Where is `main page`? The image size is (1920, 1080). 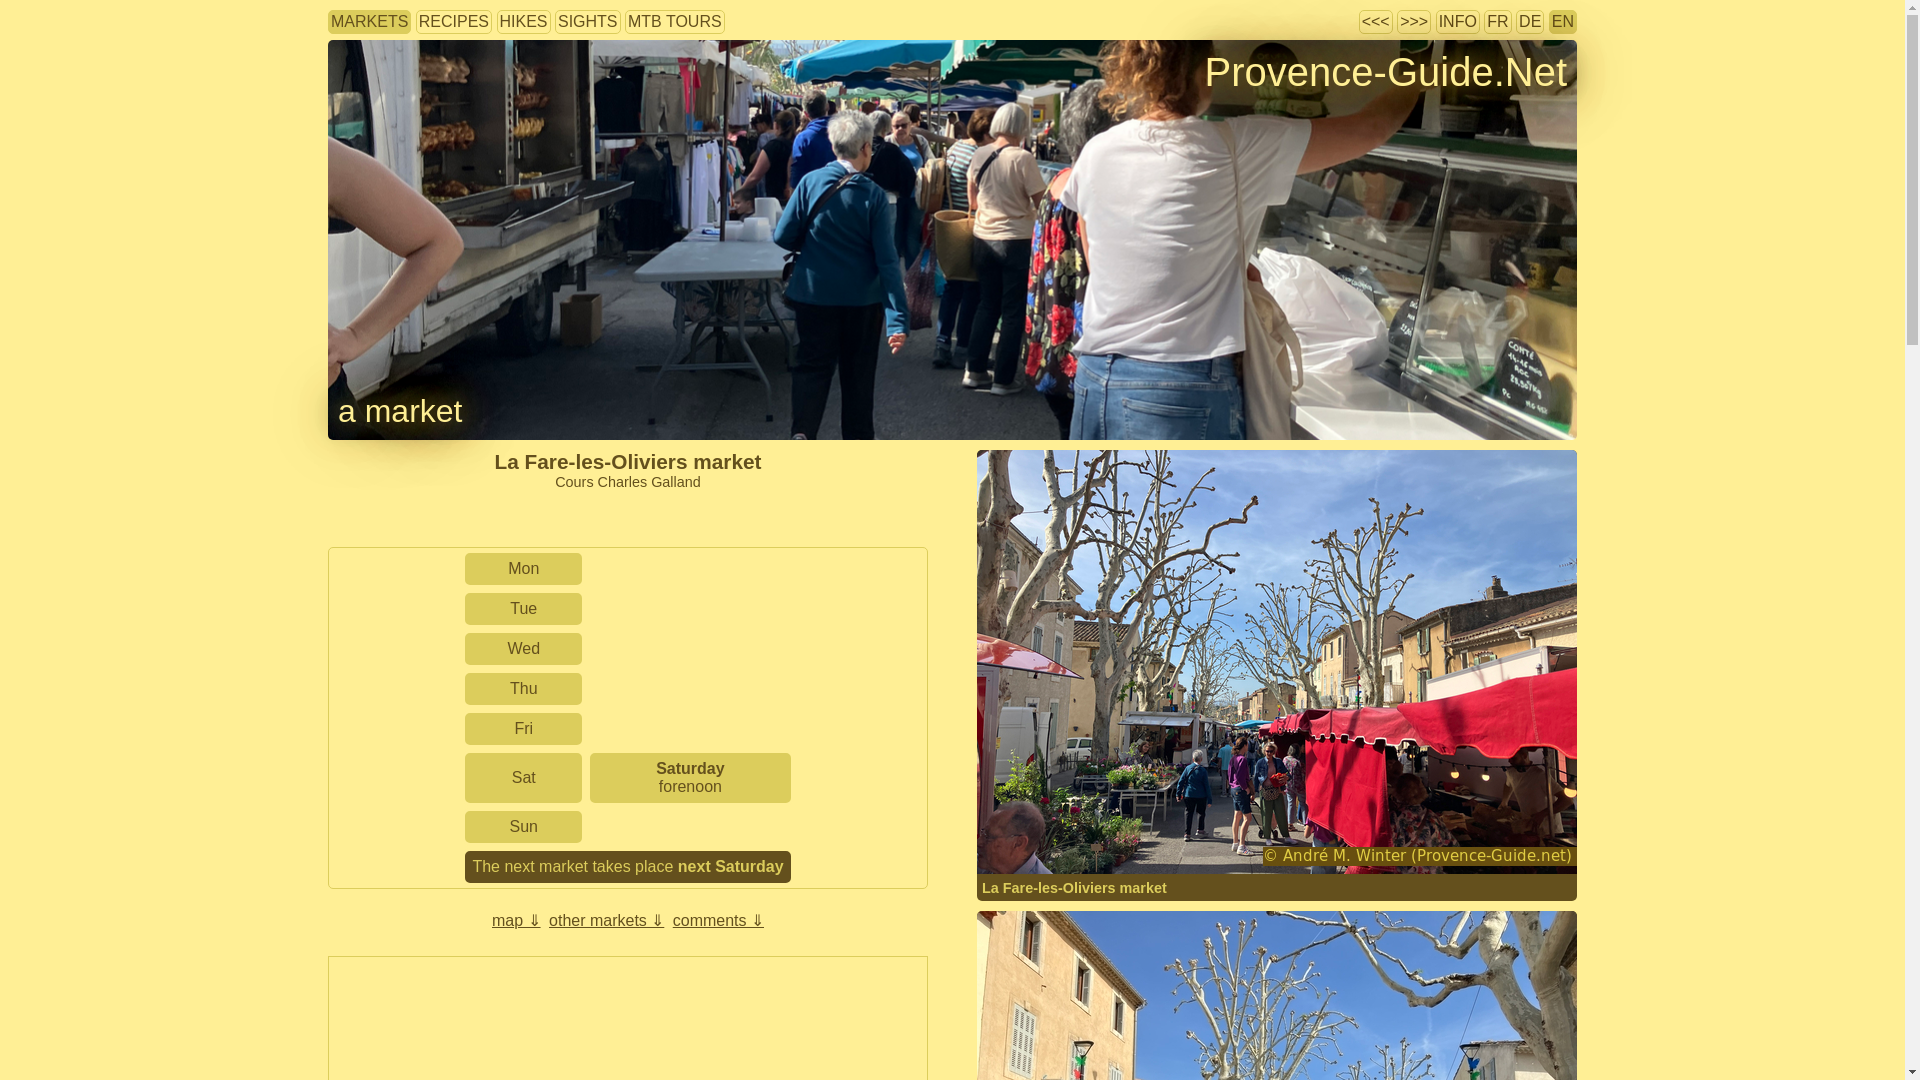 main page is located at coordinates (1386, 71).